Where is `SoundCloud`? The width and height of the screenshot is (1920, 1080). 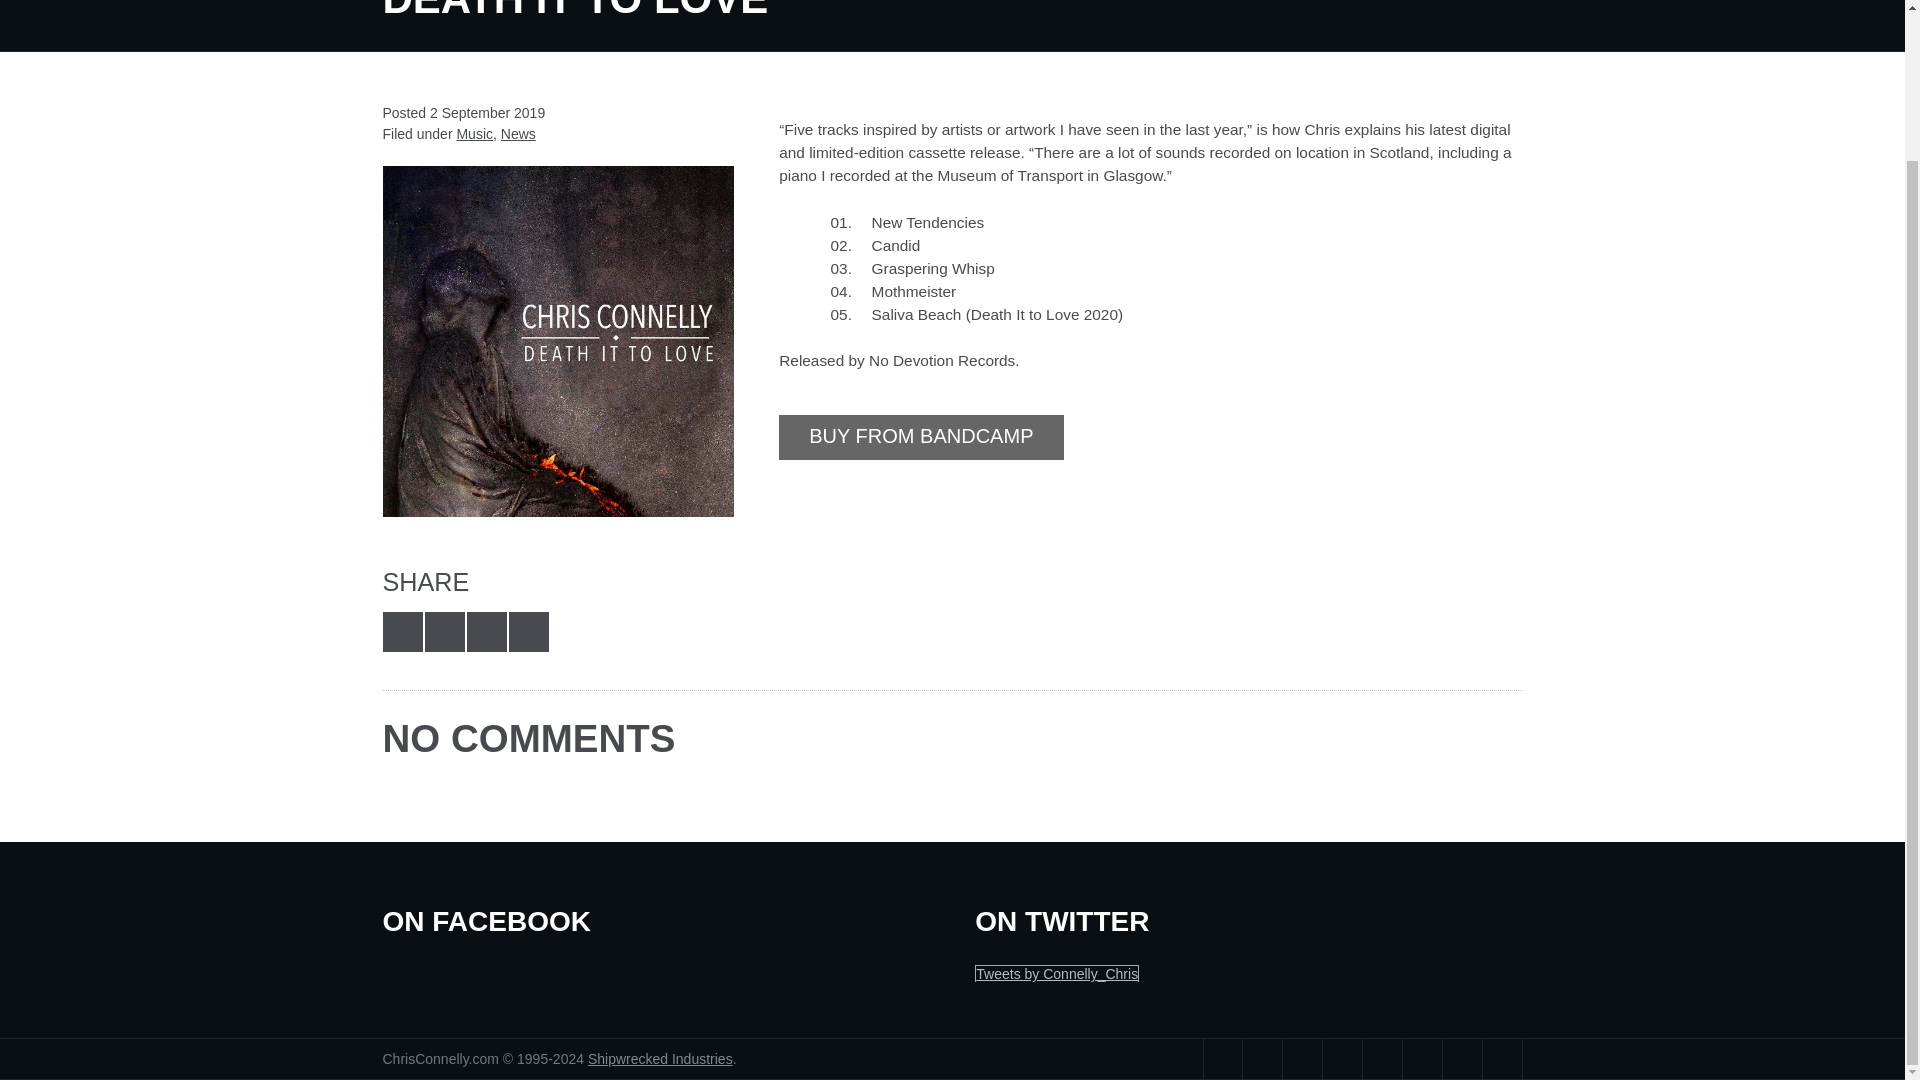 SoundCloud is located at coordinates (1421, 1058).